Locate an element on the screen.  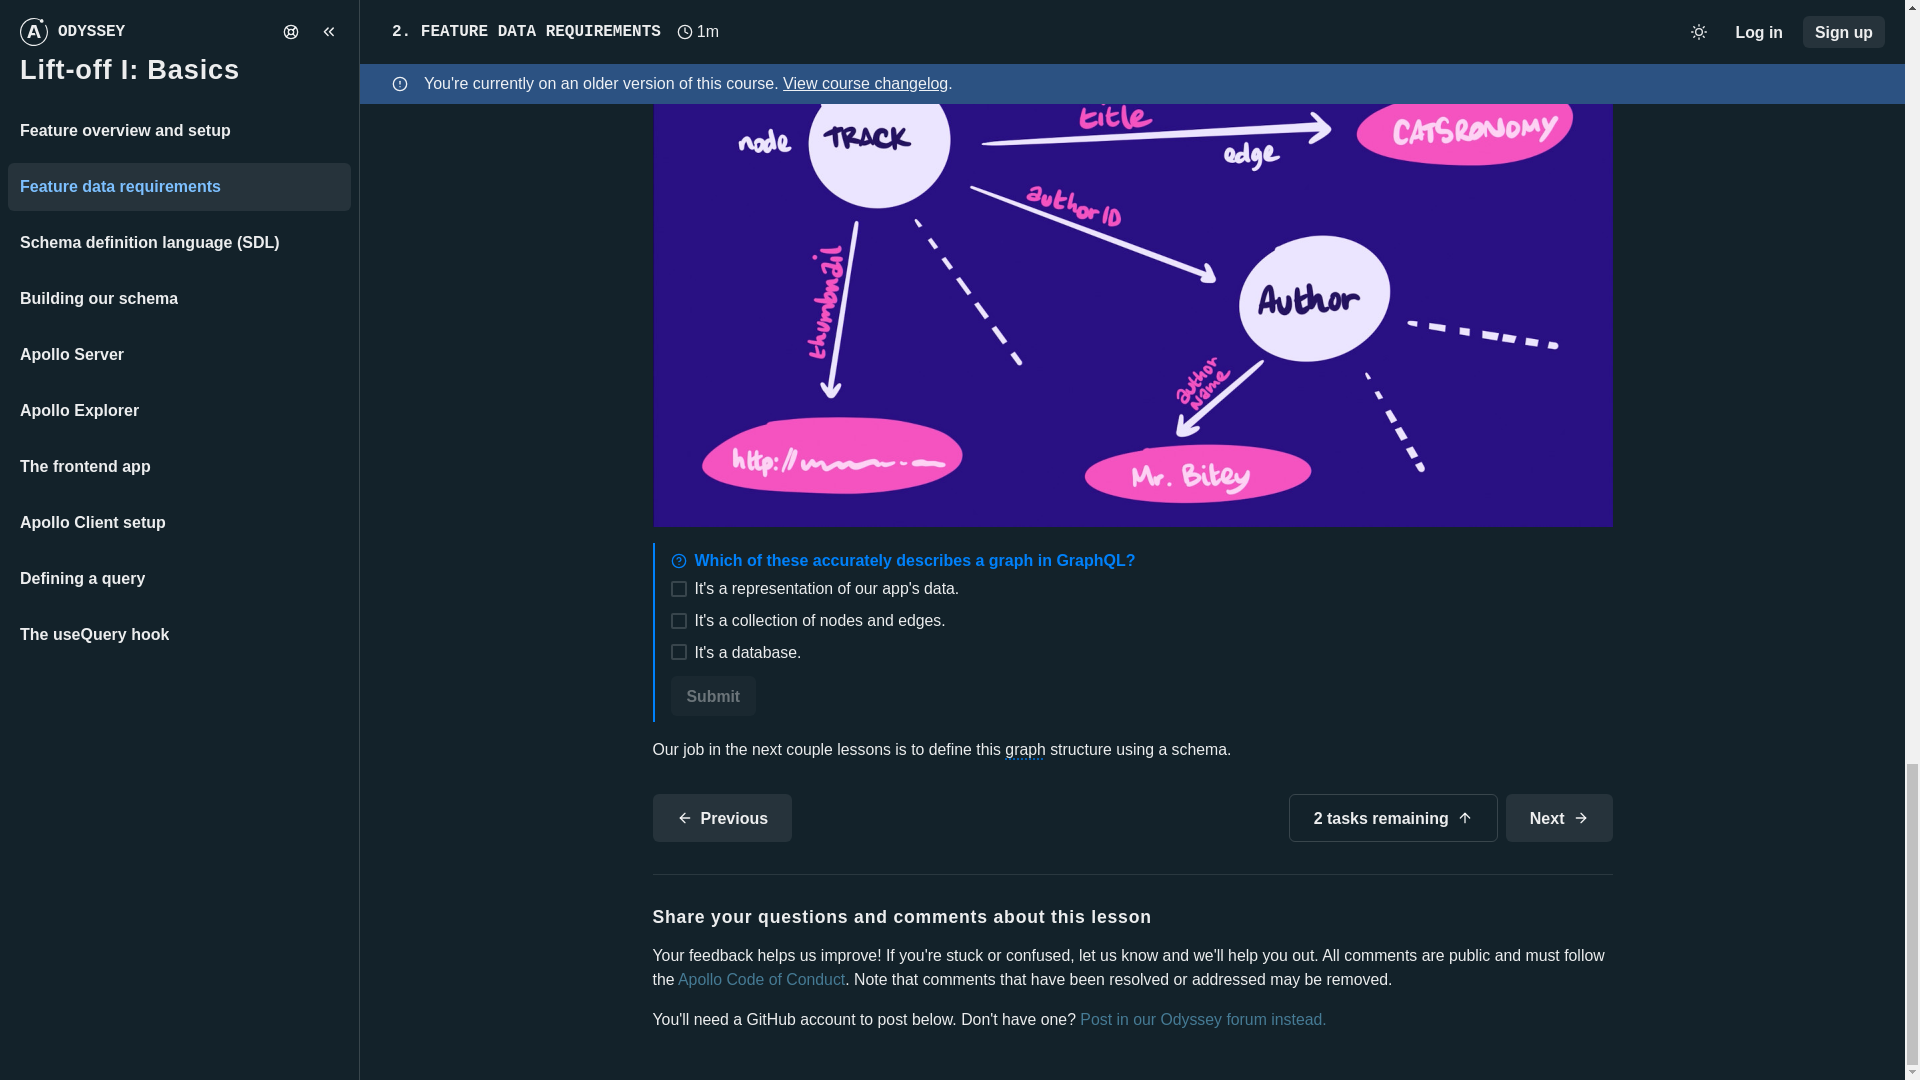
Submit is located at coordinates (713, 696).